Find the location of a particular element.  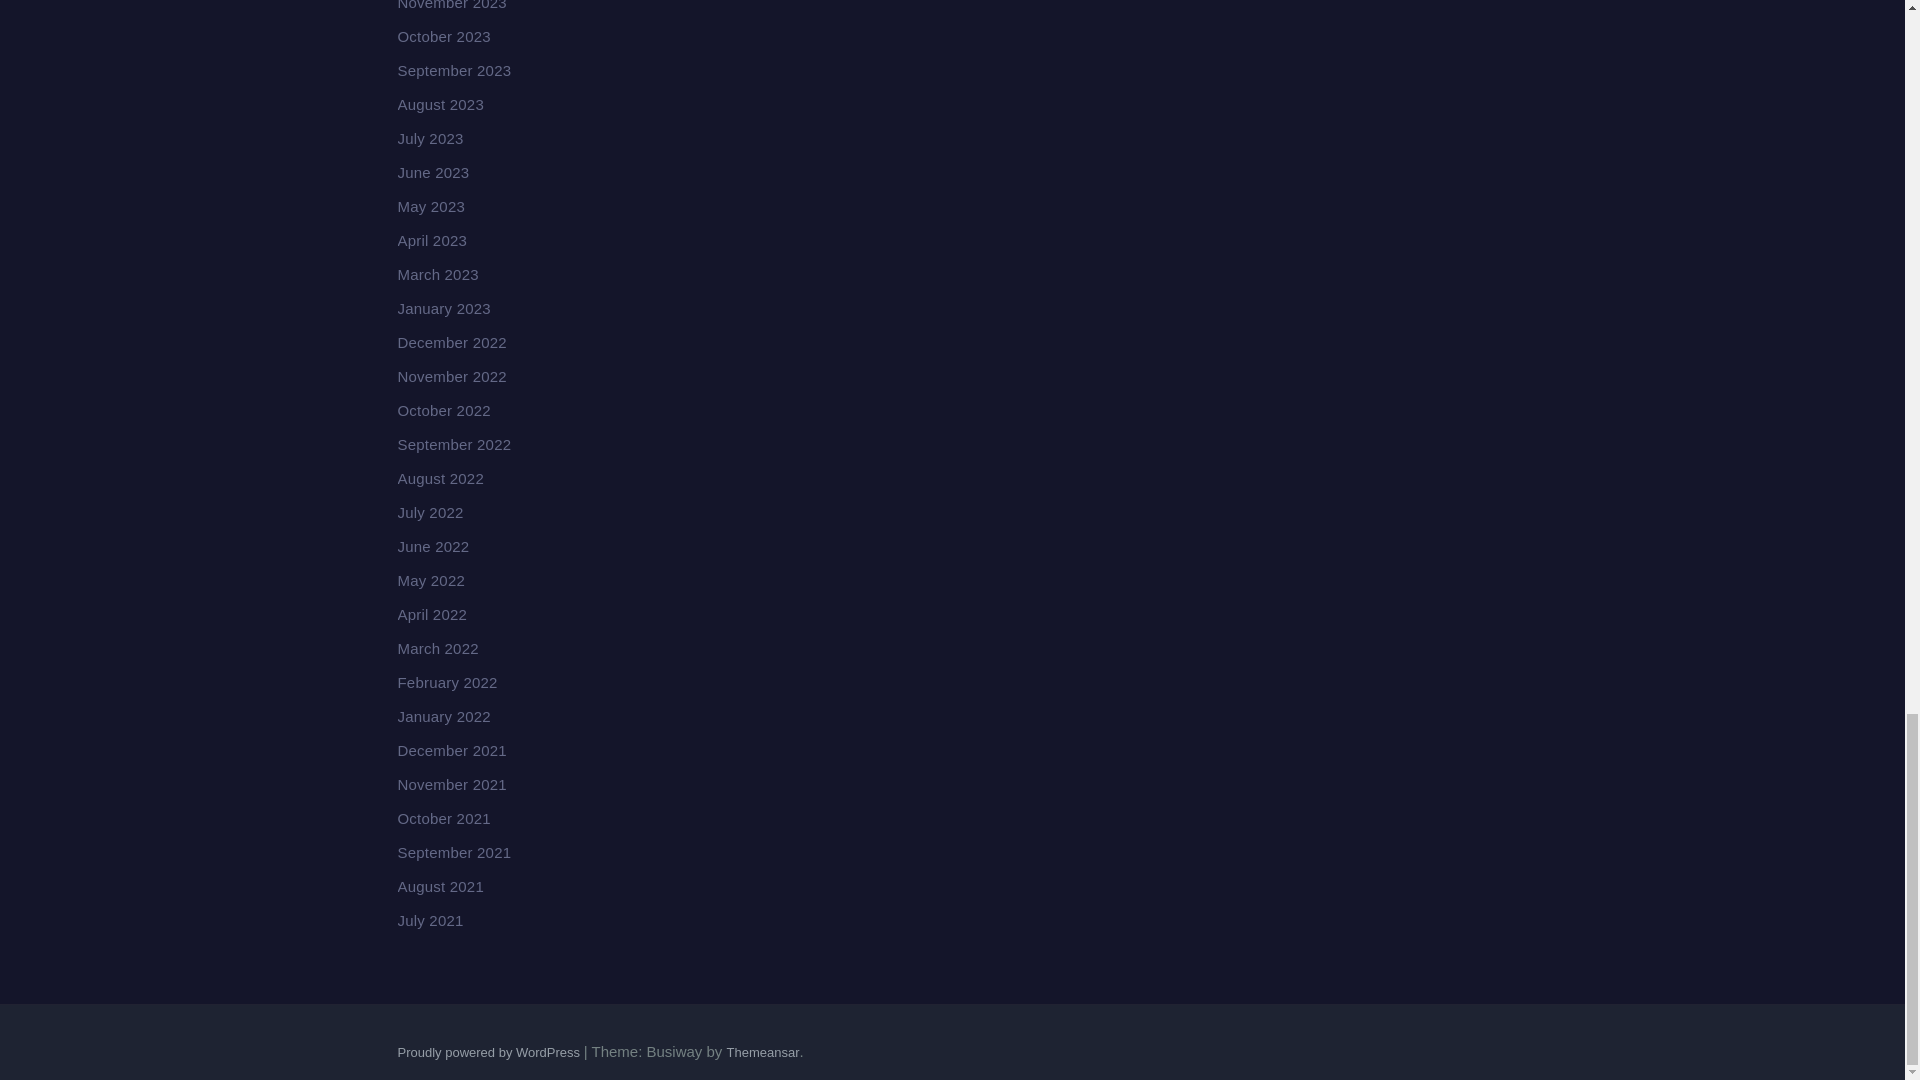

September 2023 is located at coordinates (454, 70).